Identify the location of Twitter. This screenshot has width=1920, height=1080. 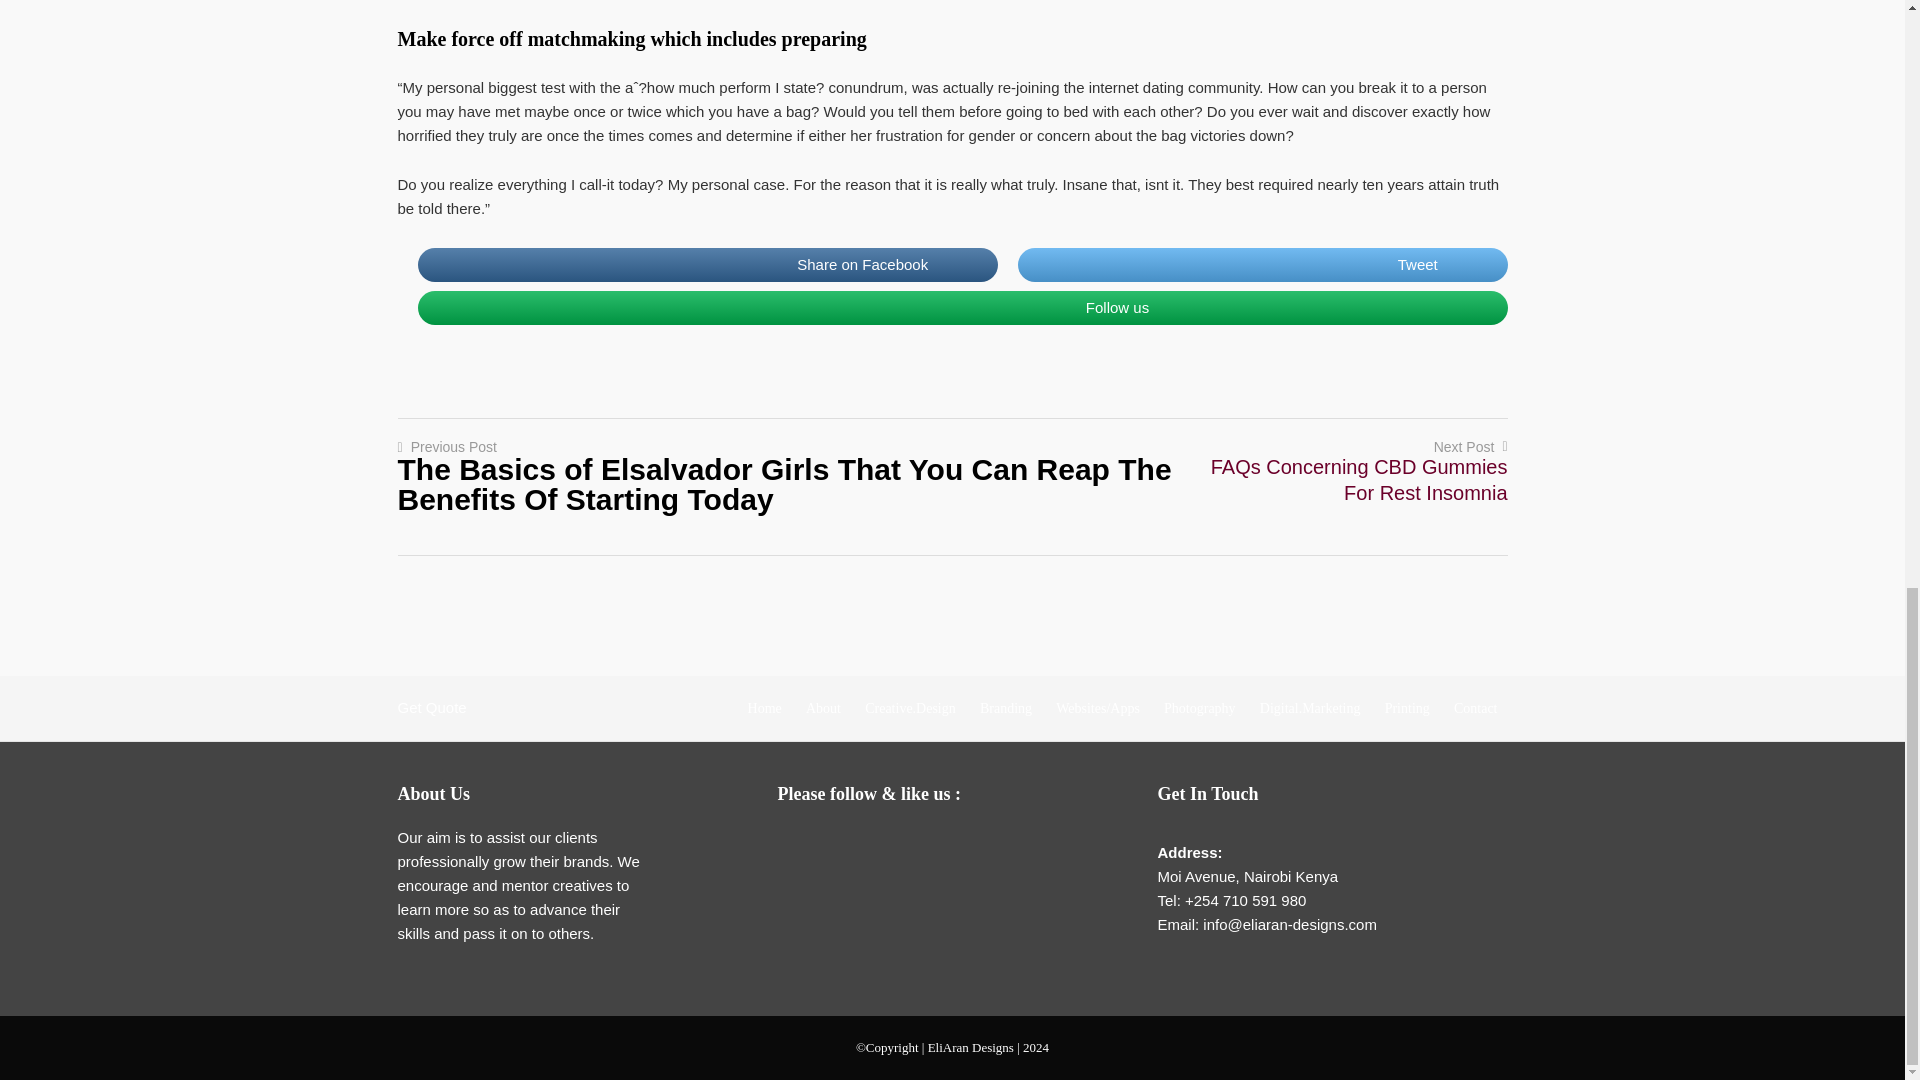
(880, 844).